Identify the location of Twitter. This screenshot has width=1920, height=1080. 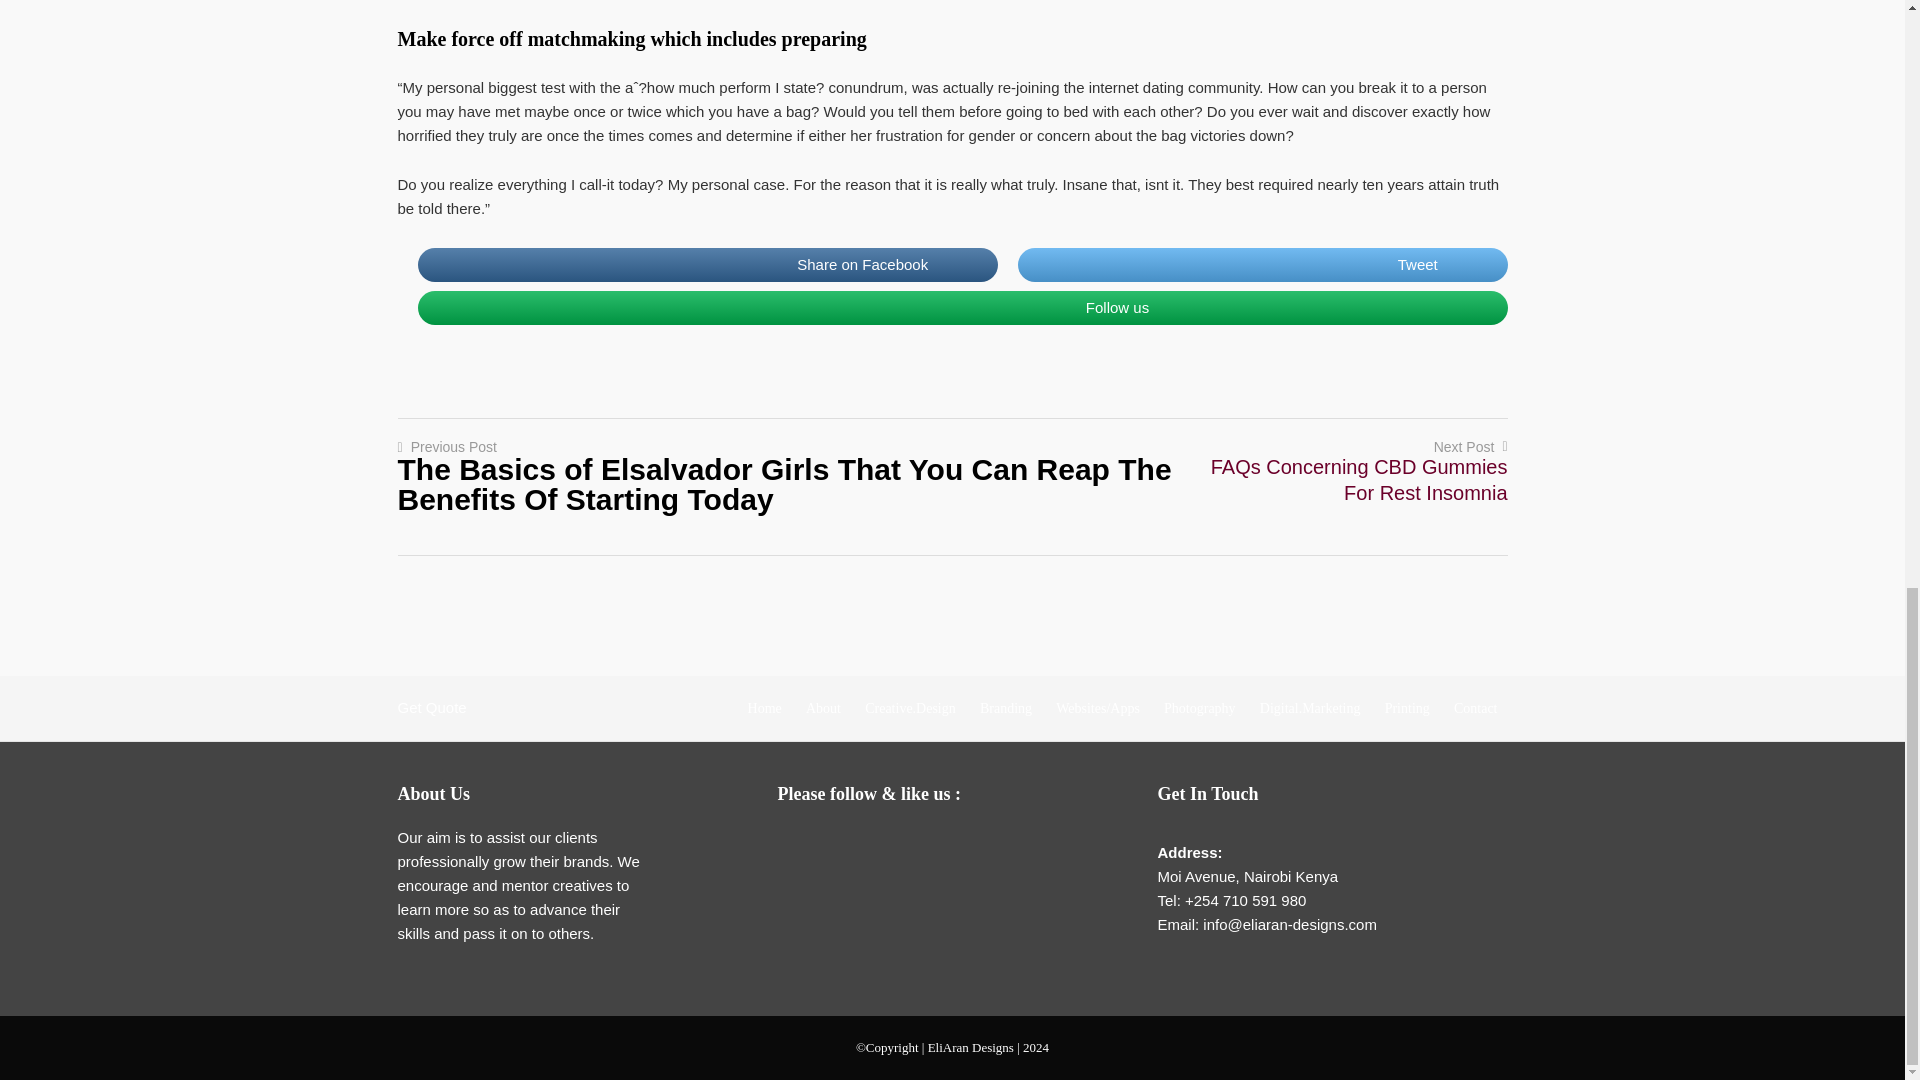
(880, 844).